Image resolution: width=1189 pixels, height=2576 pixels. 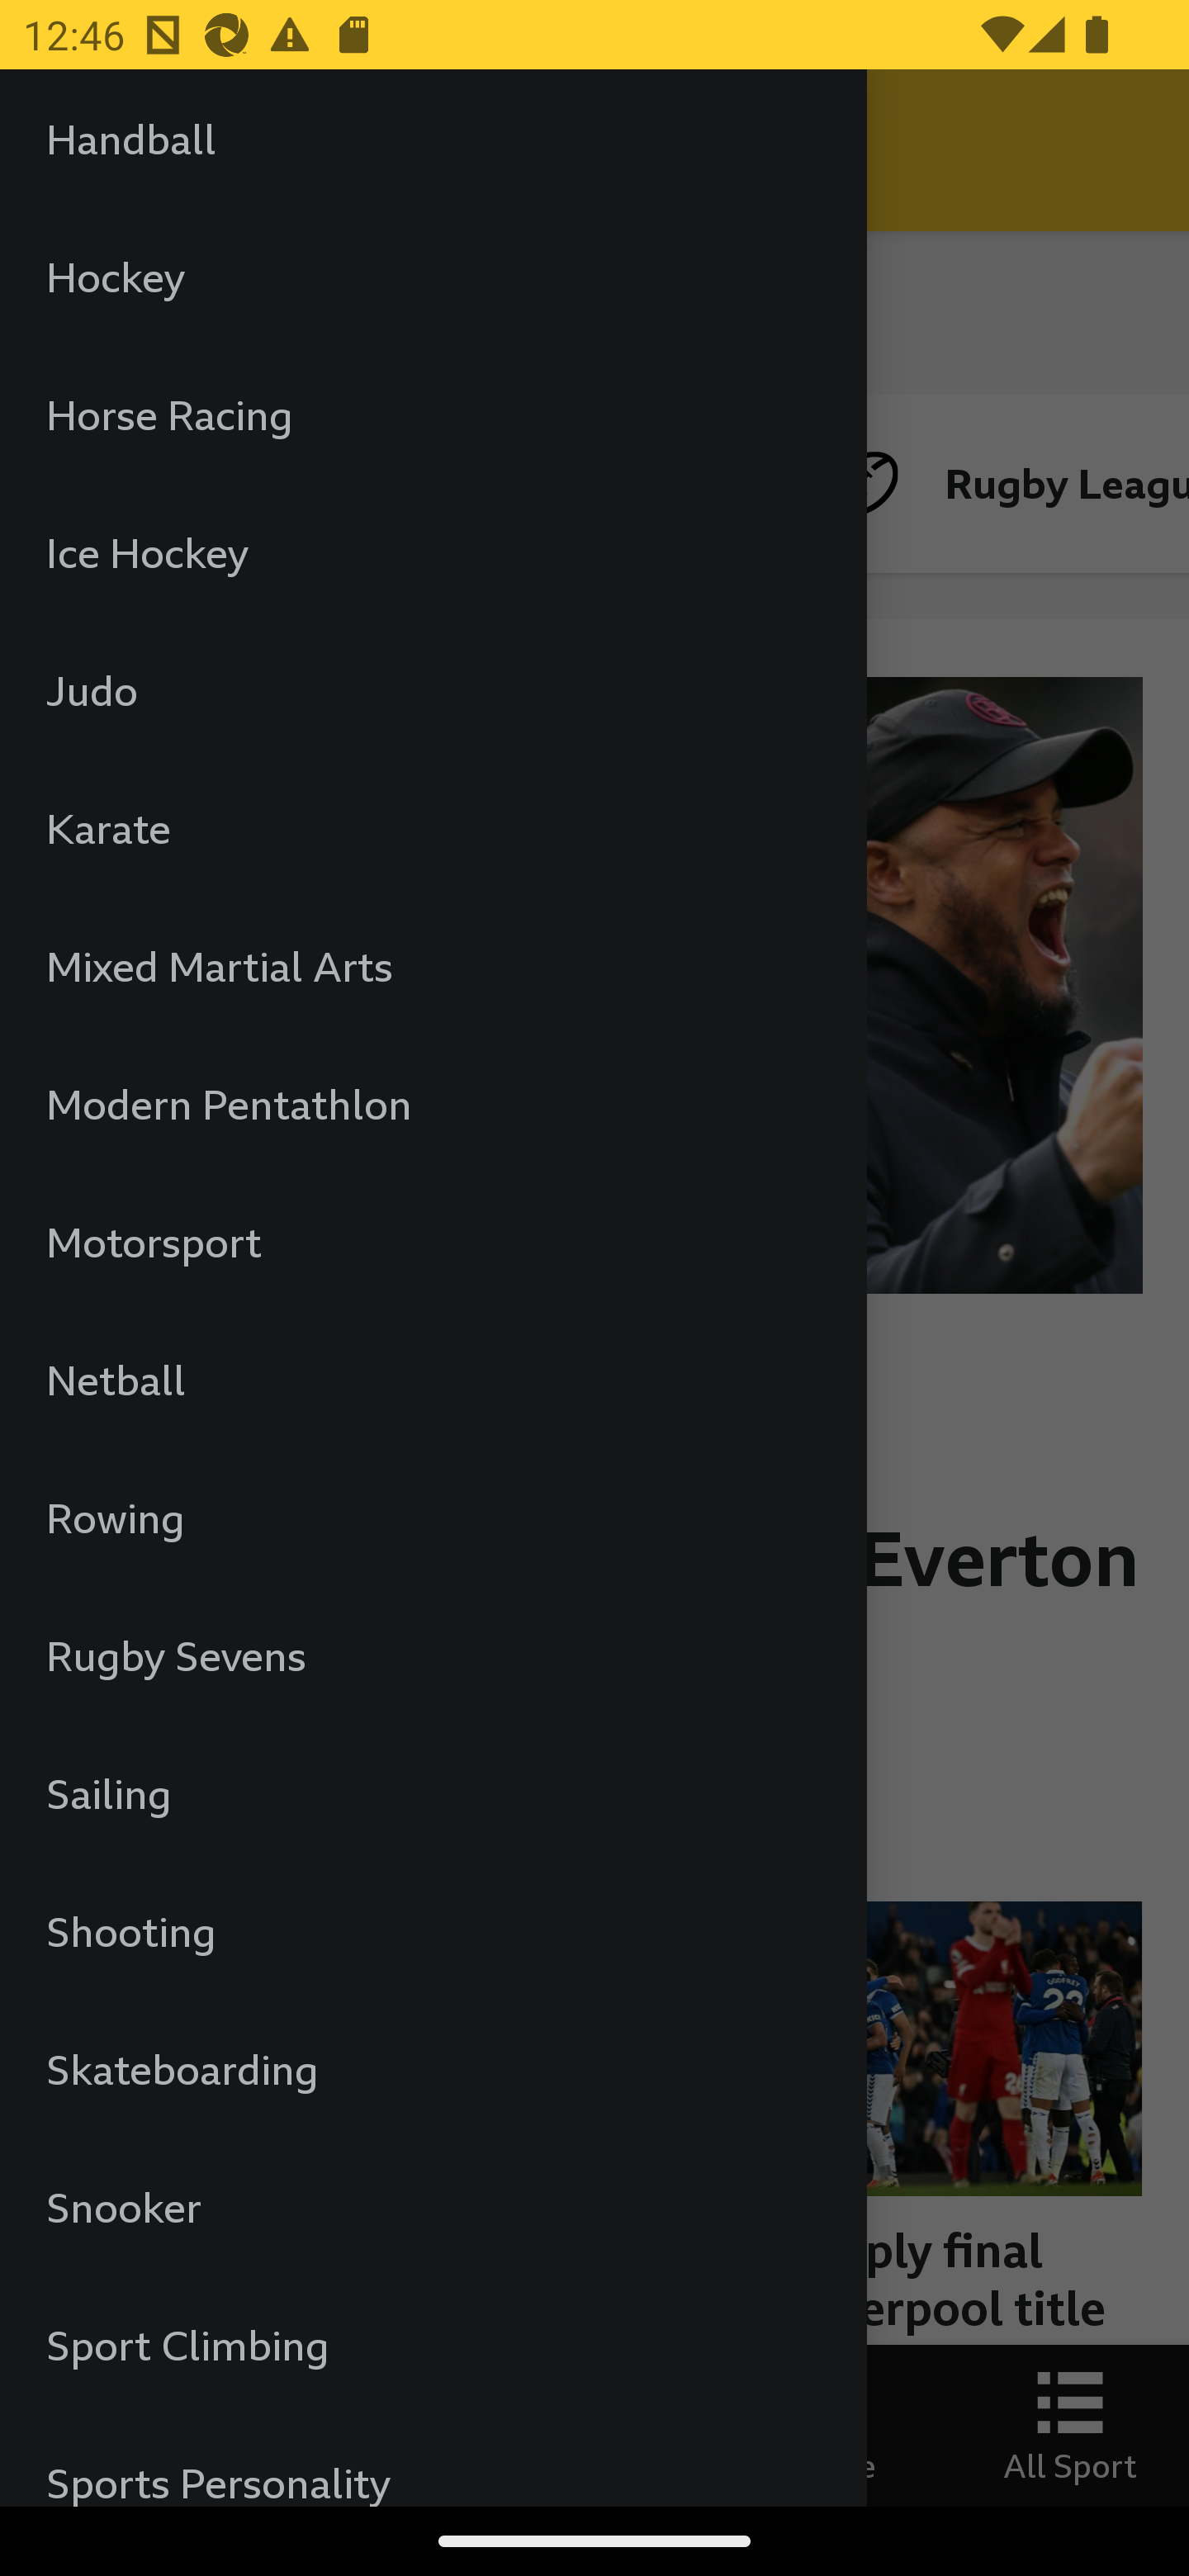 I want to click on Sailing, so click(x=433, y=1792).